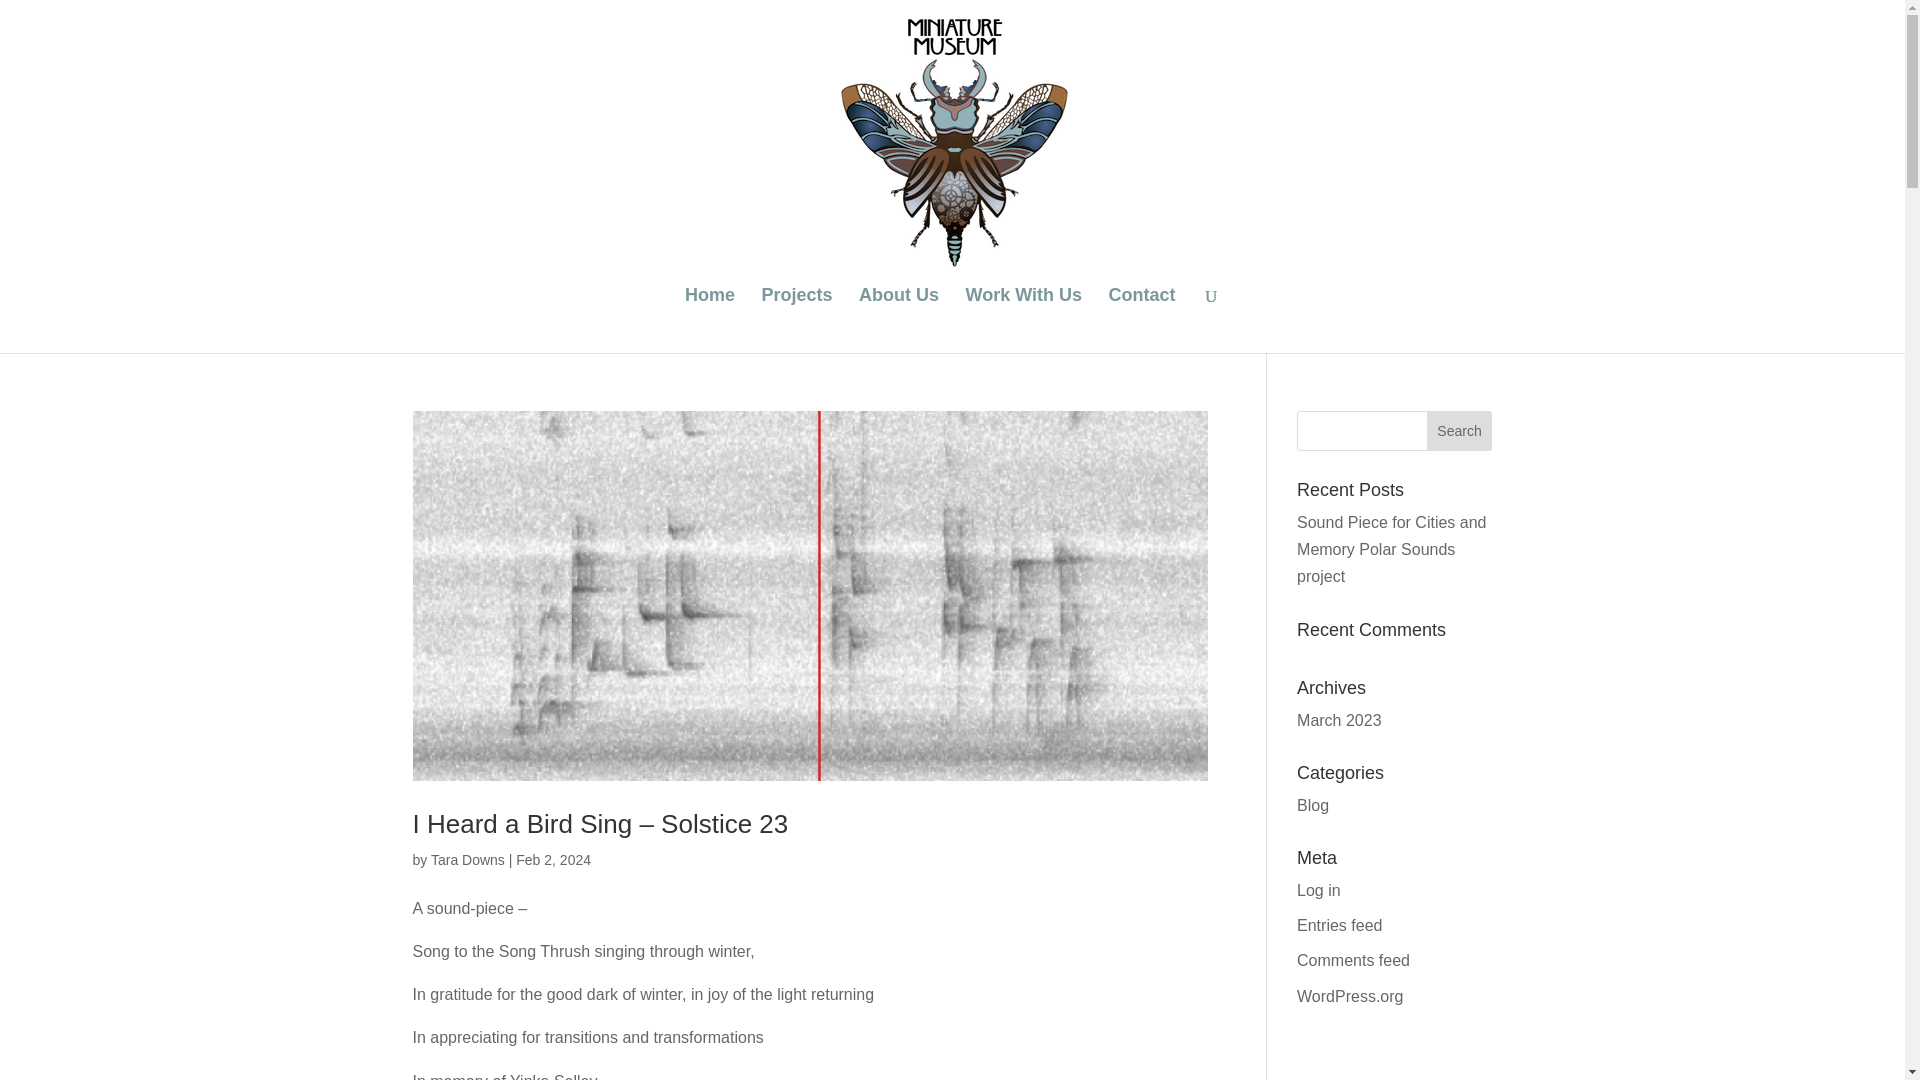  Describe the element at coordinates (1353, 960) in the screenshot. I see `Comments feed` at that location.